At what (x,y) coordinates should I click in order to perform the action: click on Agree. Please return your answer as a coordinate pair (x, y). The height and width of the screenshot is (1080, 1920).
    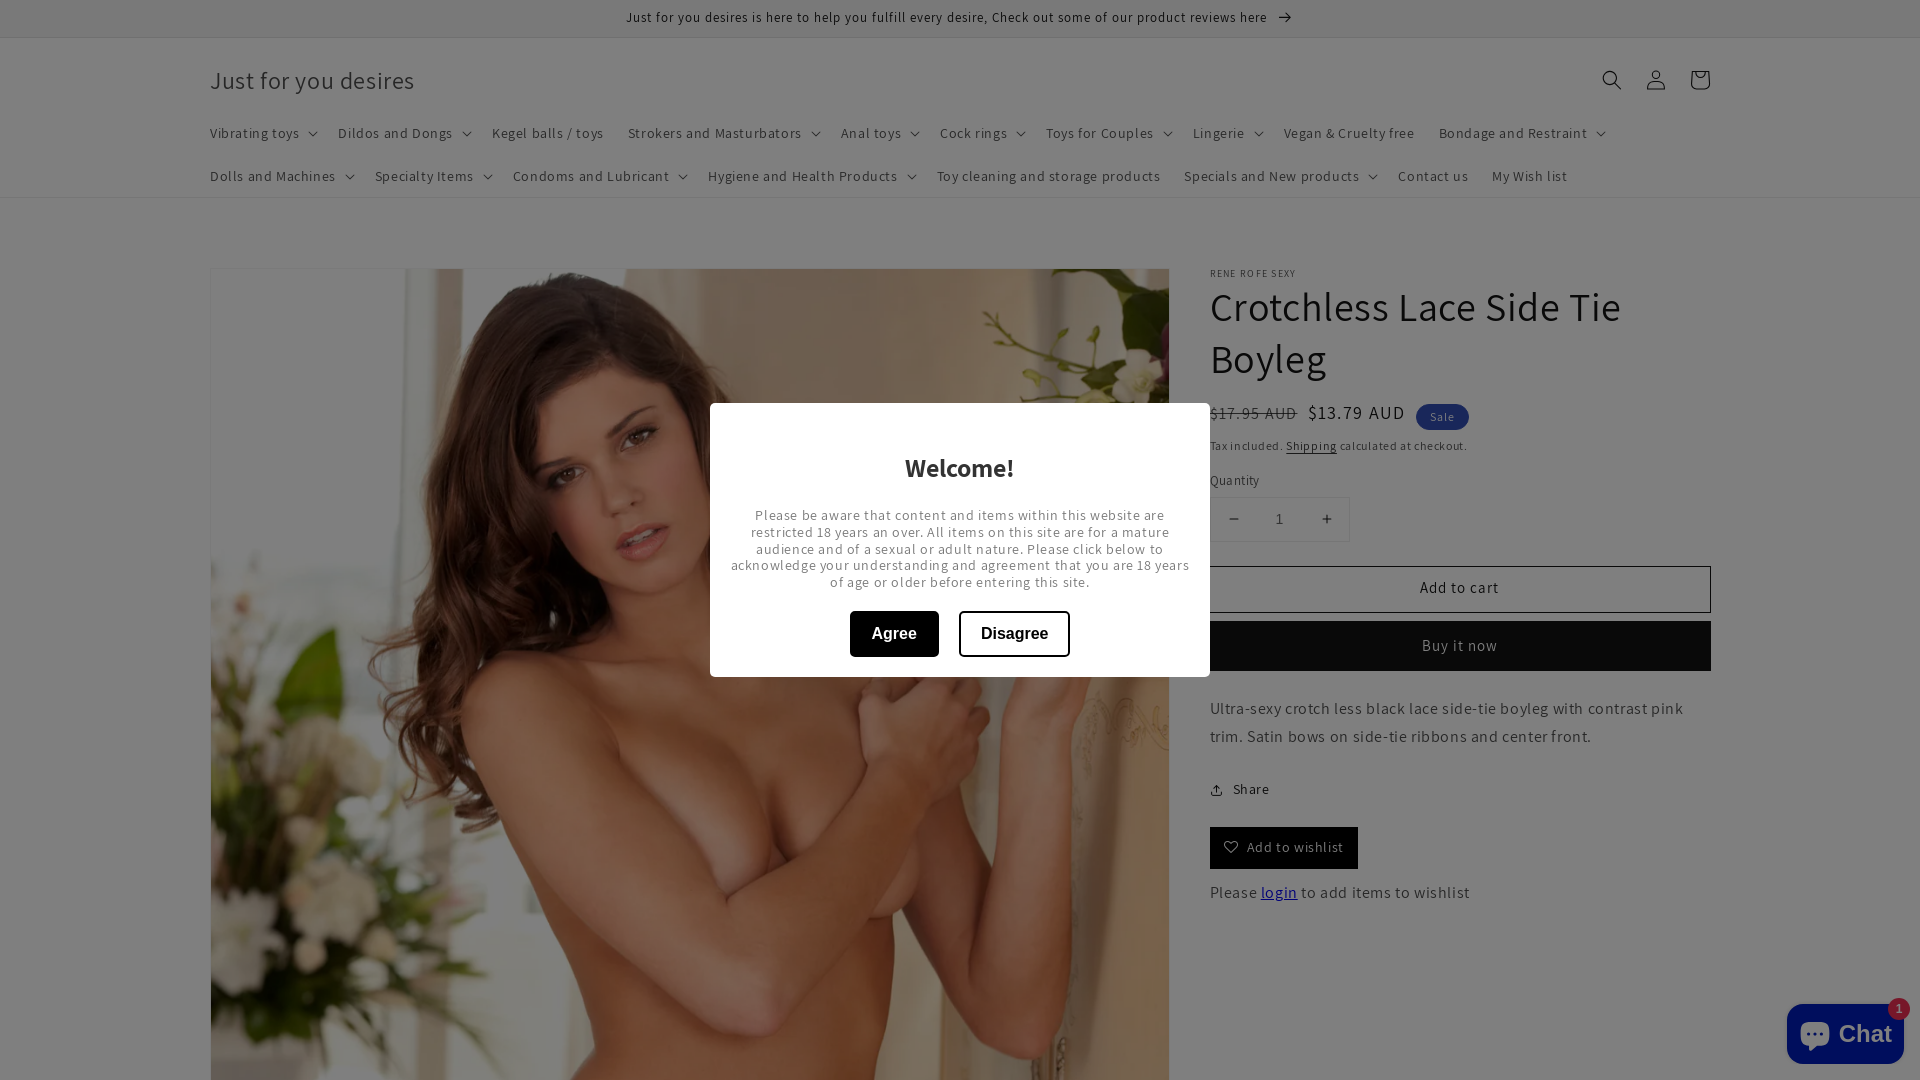
    Looking at the image, I should click on (894, 634).